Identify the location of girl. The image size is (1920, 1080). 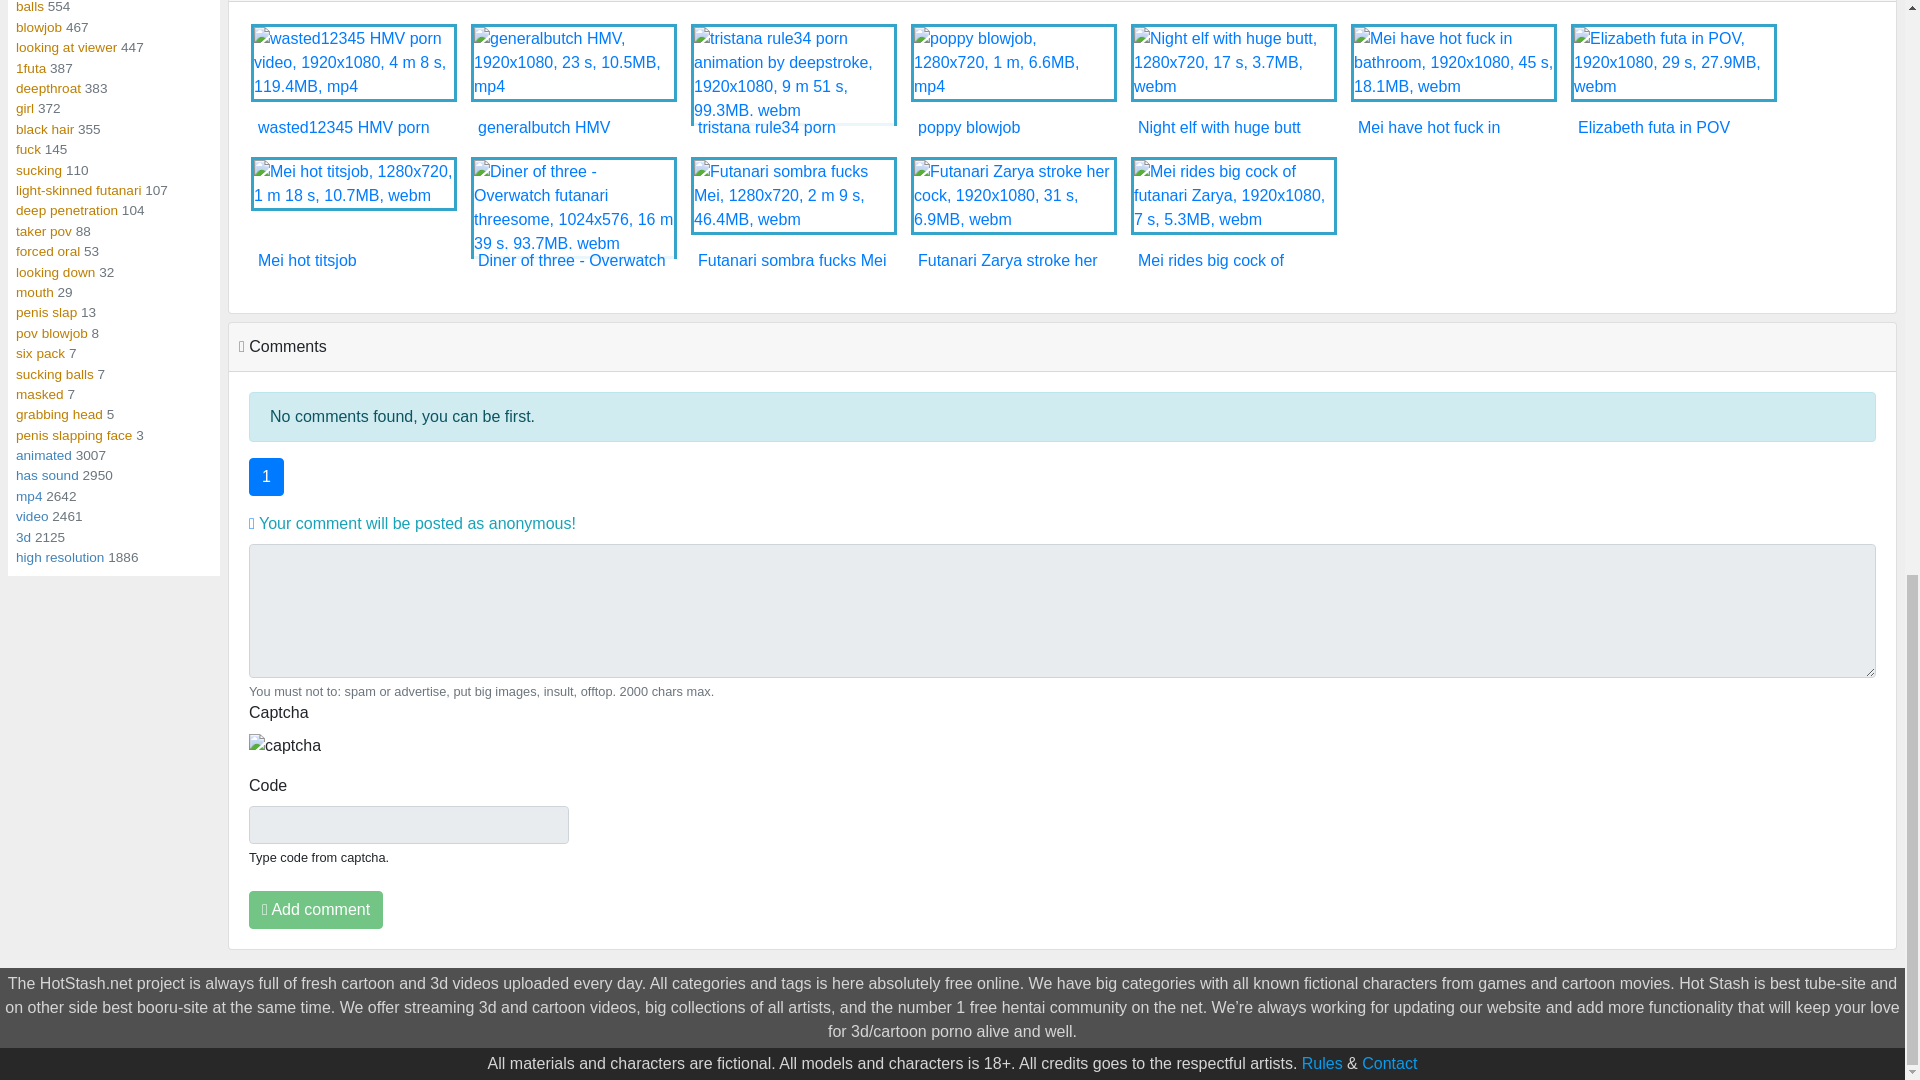
(24, 108).